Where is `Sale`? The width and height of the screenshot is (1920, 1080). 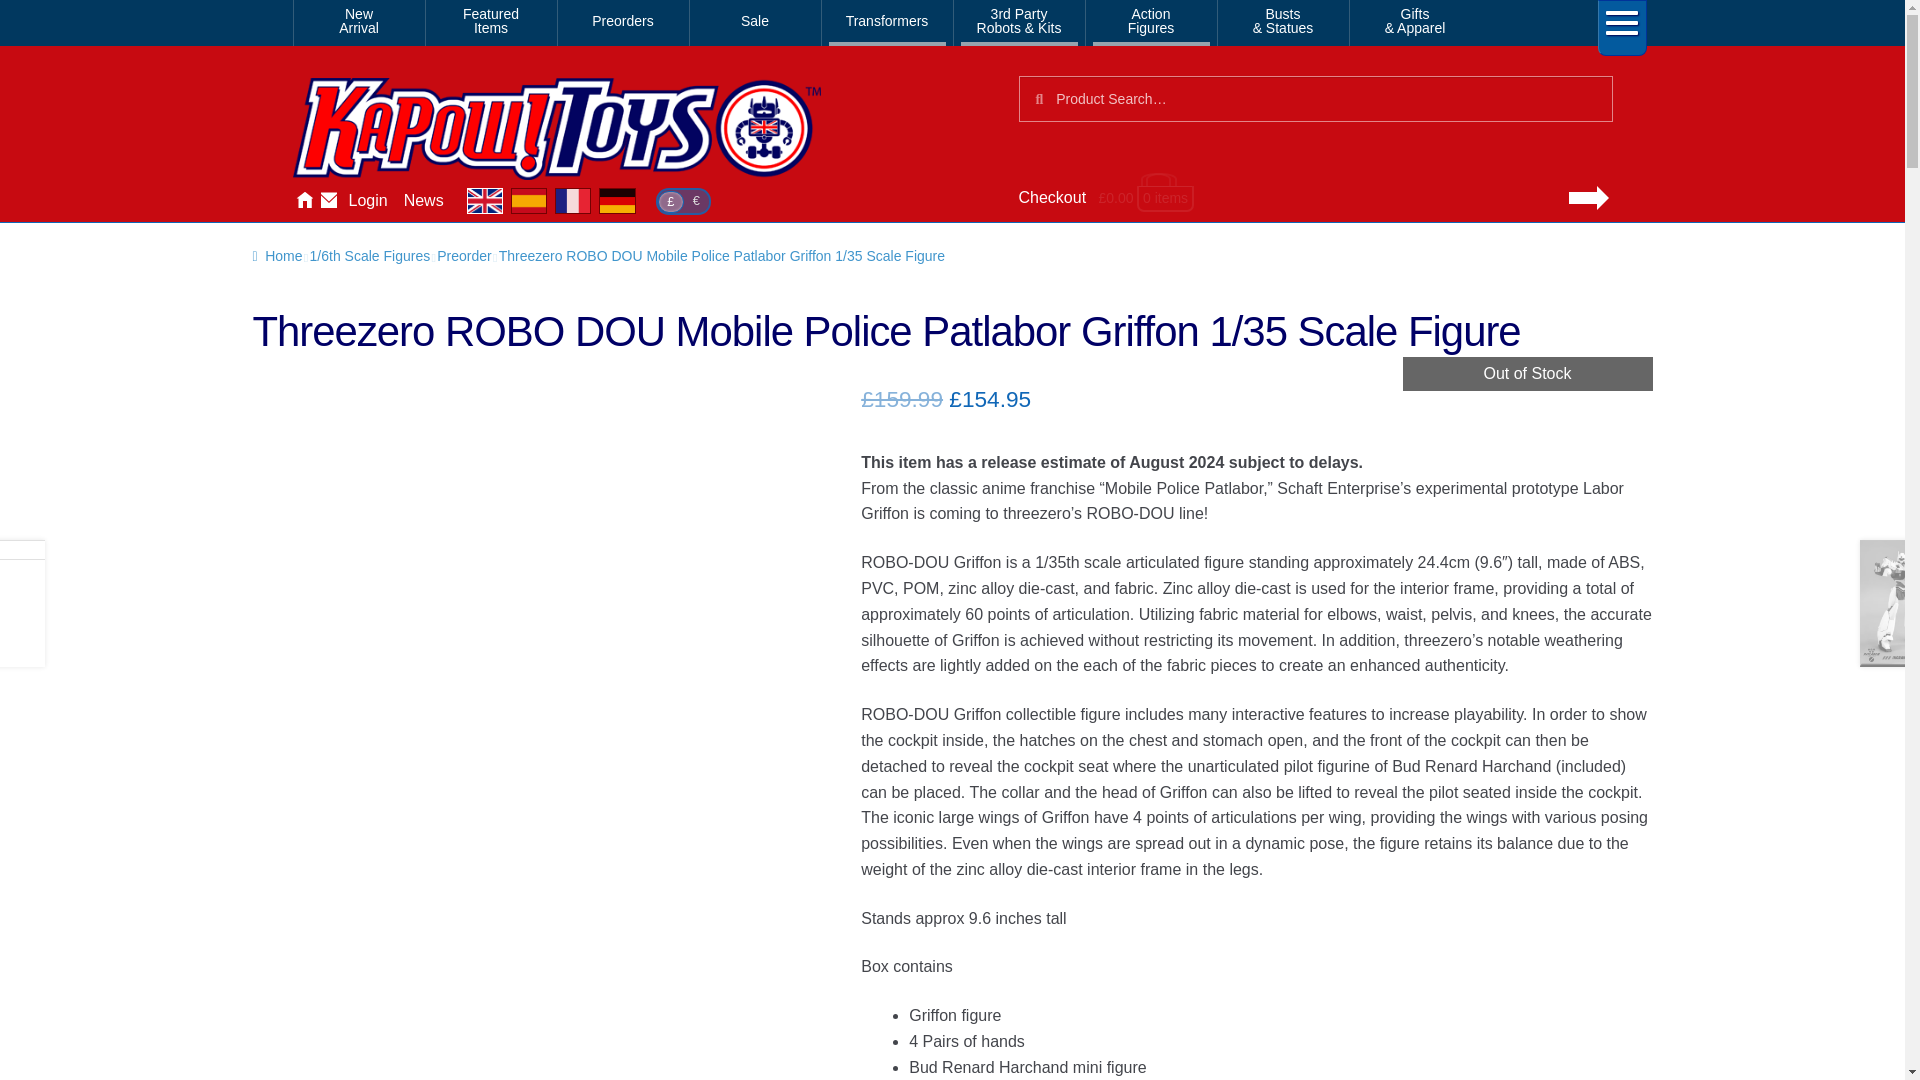 Sale is located at coordinates (754, 23).